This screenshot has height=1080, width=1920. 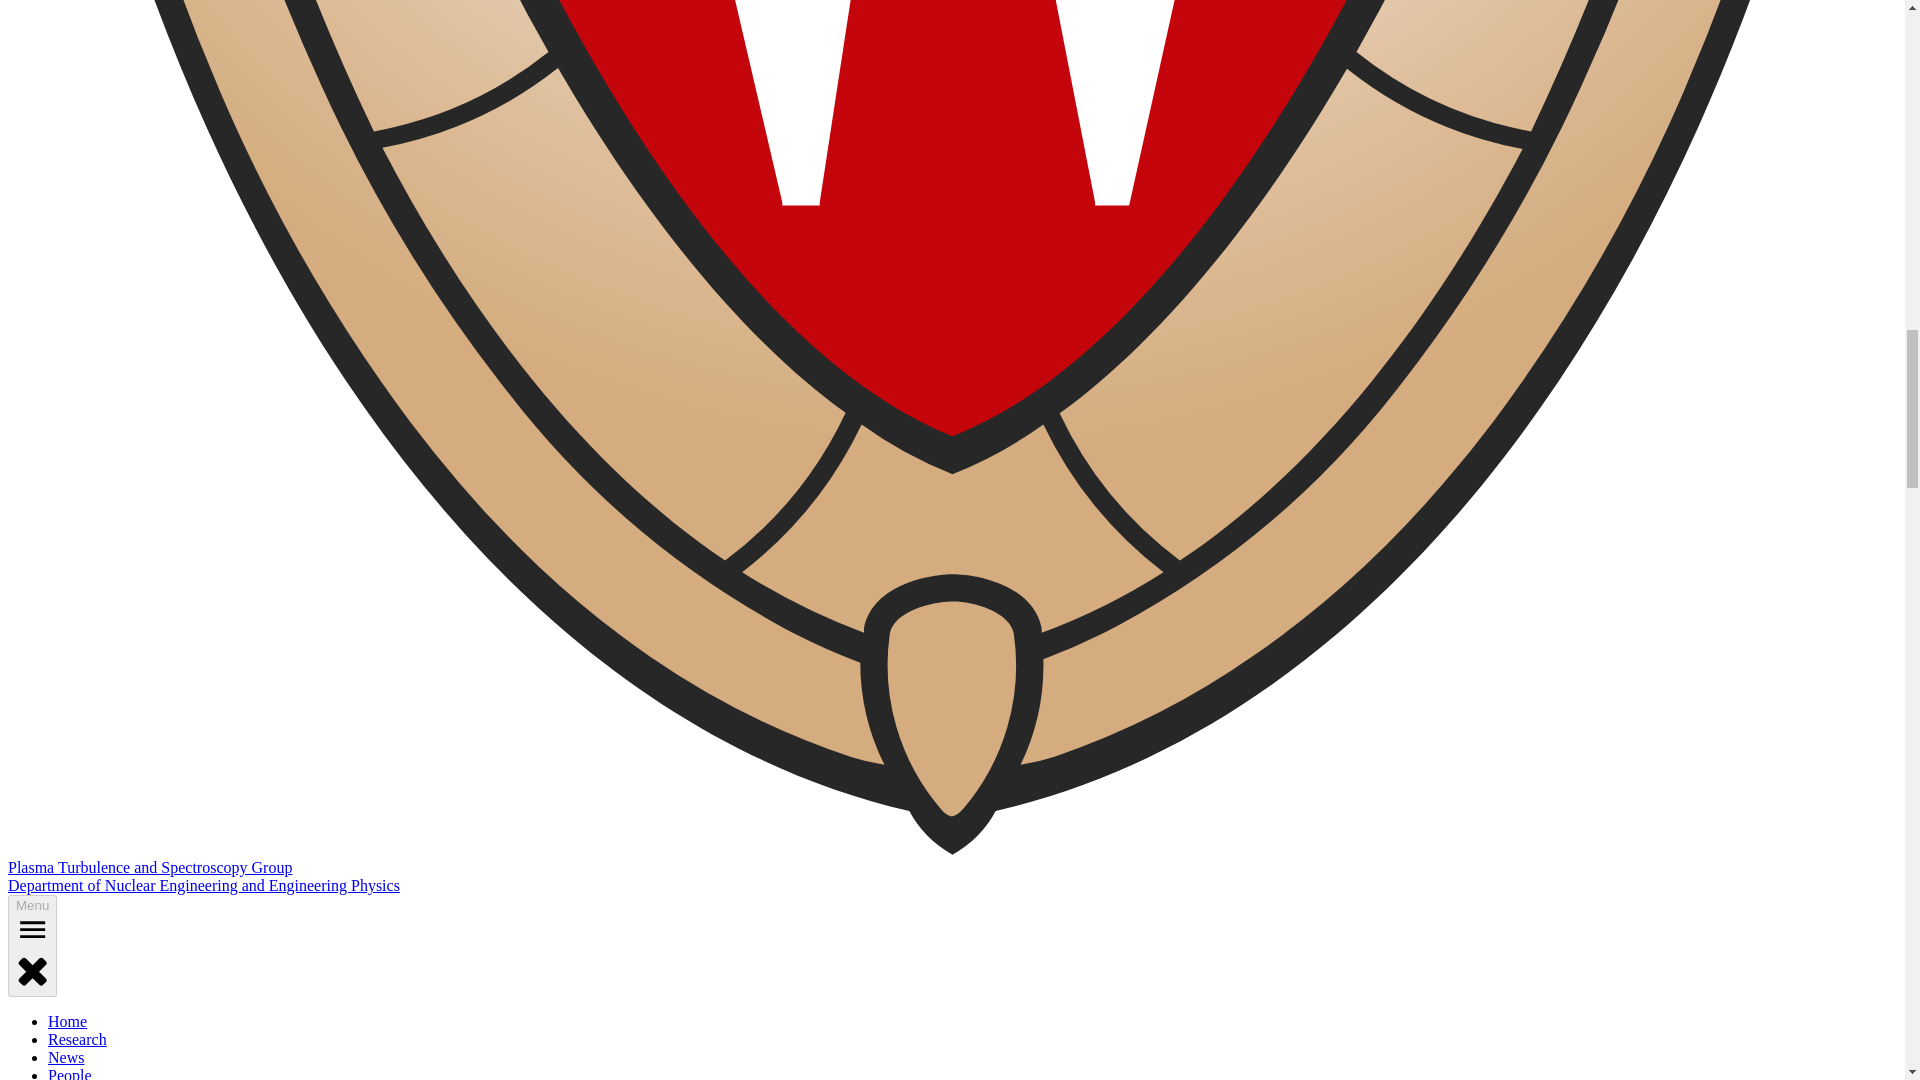 I want to click on News, so click(x=66, y=1056).